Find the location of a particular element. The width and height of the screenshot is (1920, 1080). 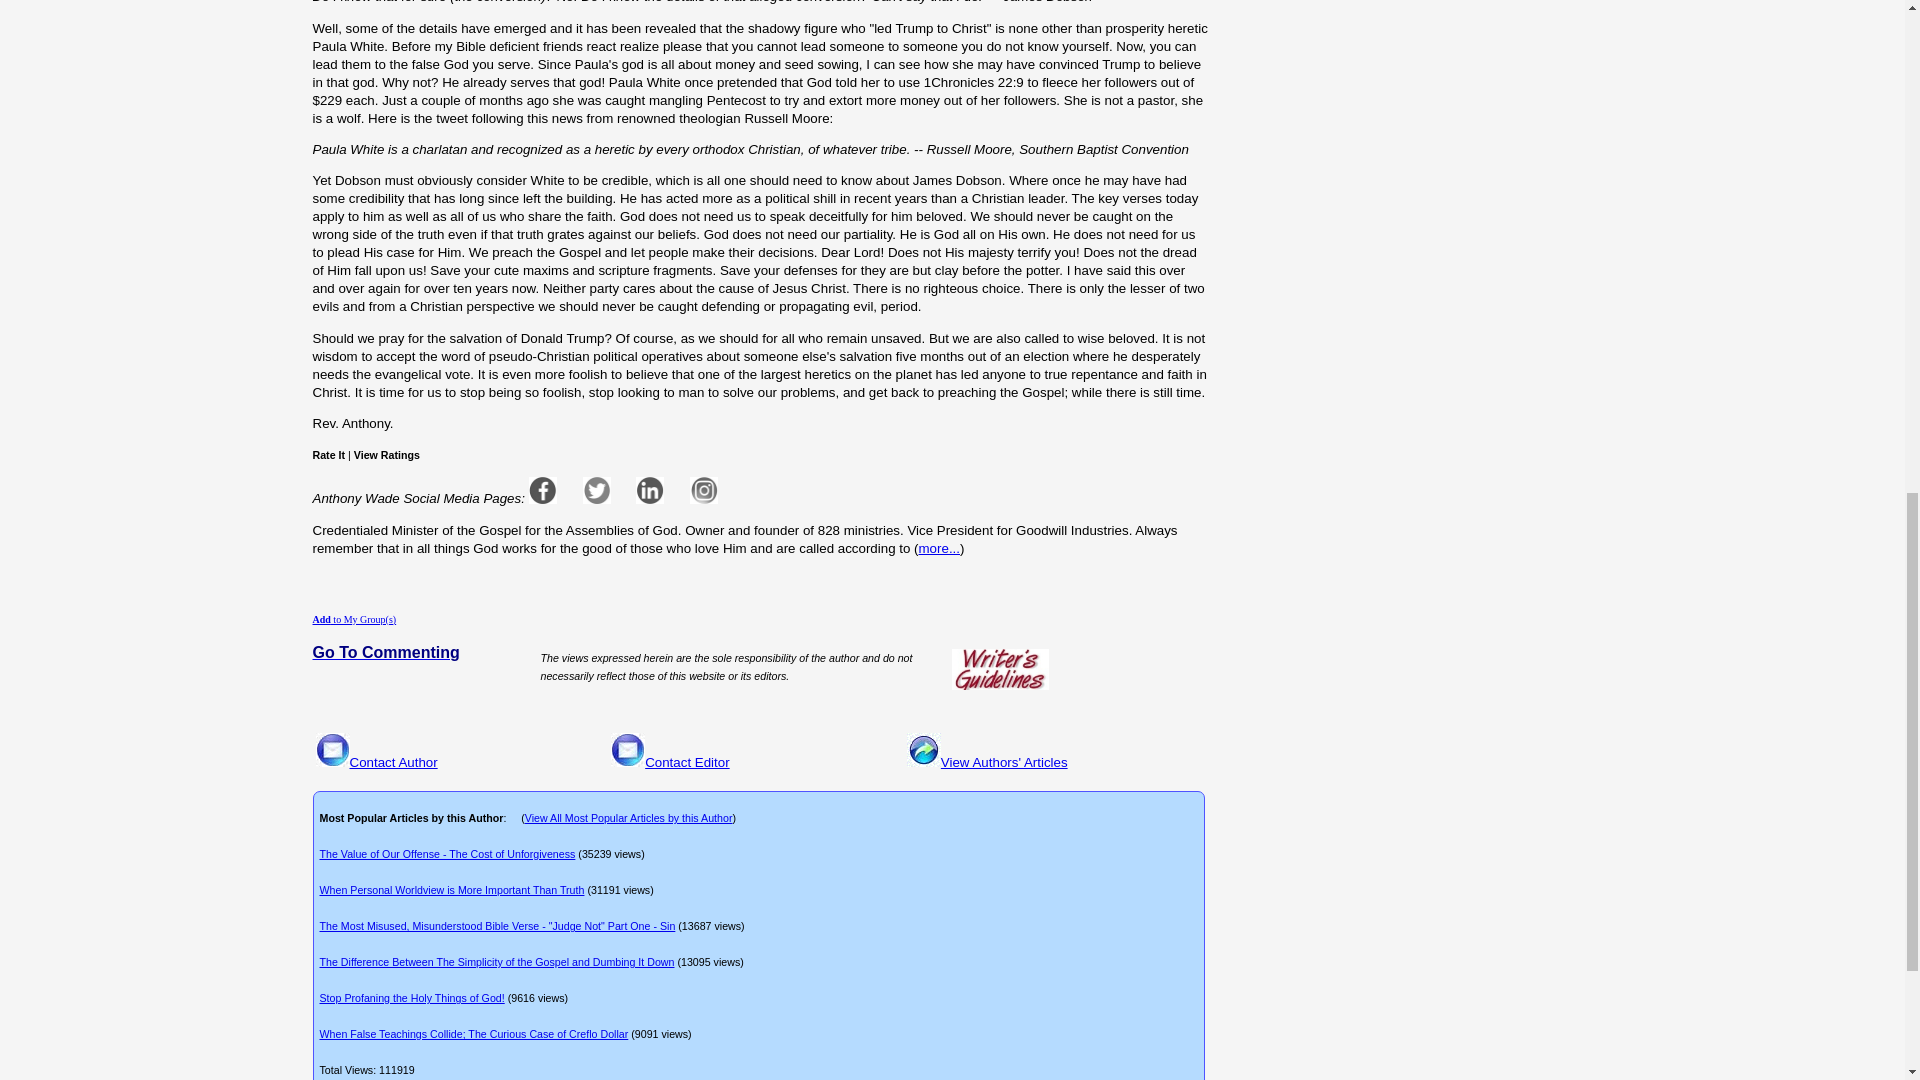

Contact Author is located at coordinates (393, 762).